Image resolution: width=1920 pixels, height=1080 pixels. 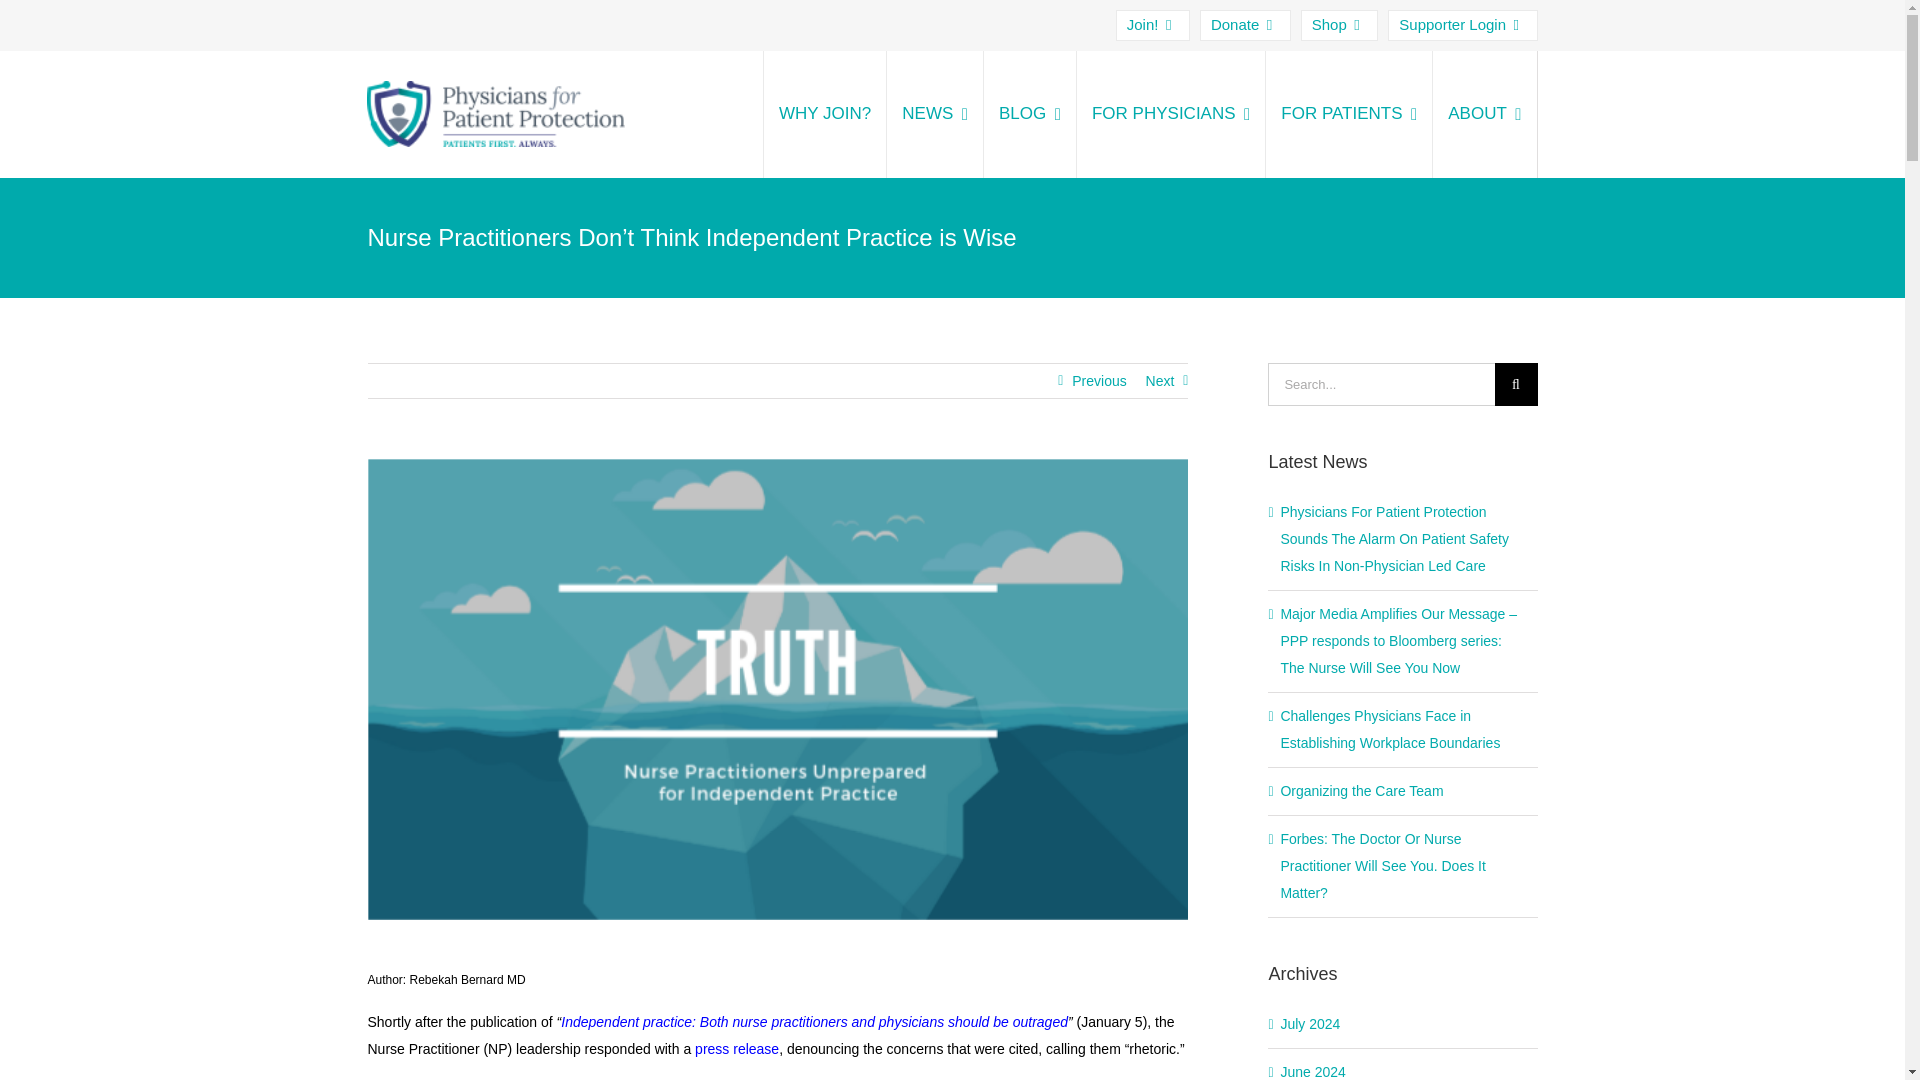 What do you see at coordinates (1462, 25) in the screenshot?
I see `Supporter Login` at bounding box center [1462, 25].